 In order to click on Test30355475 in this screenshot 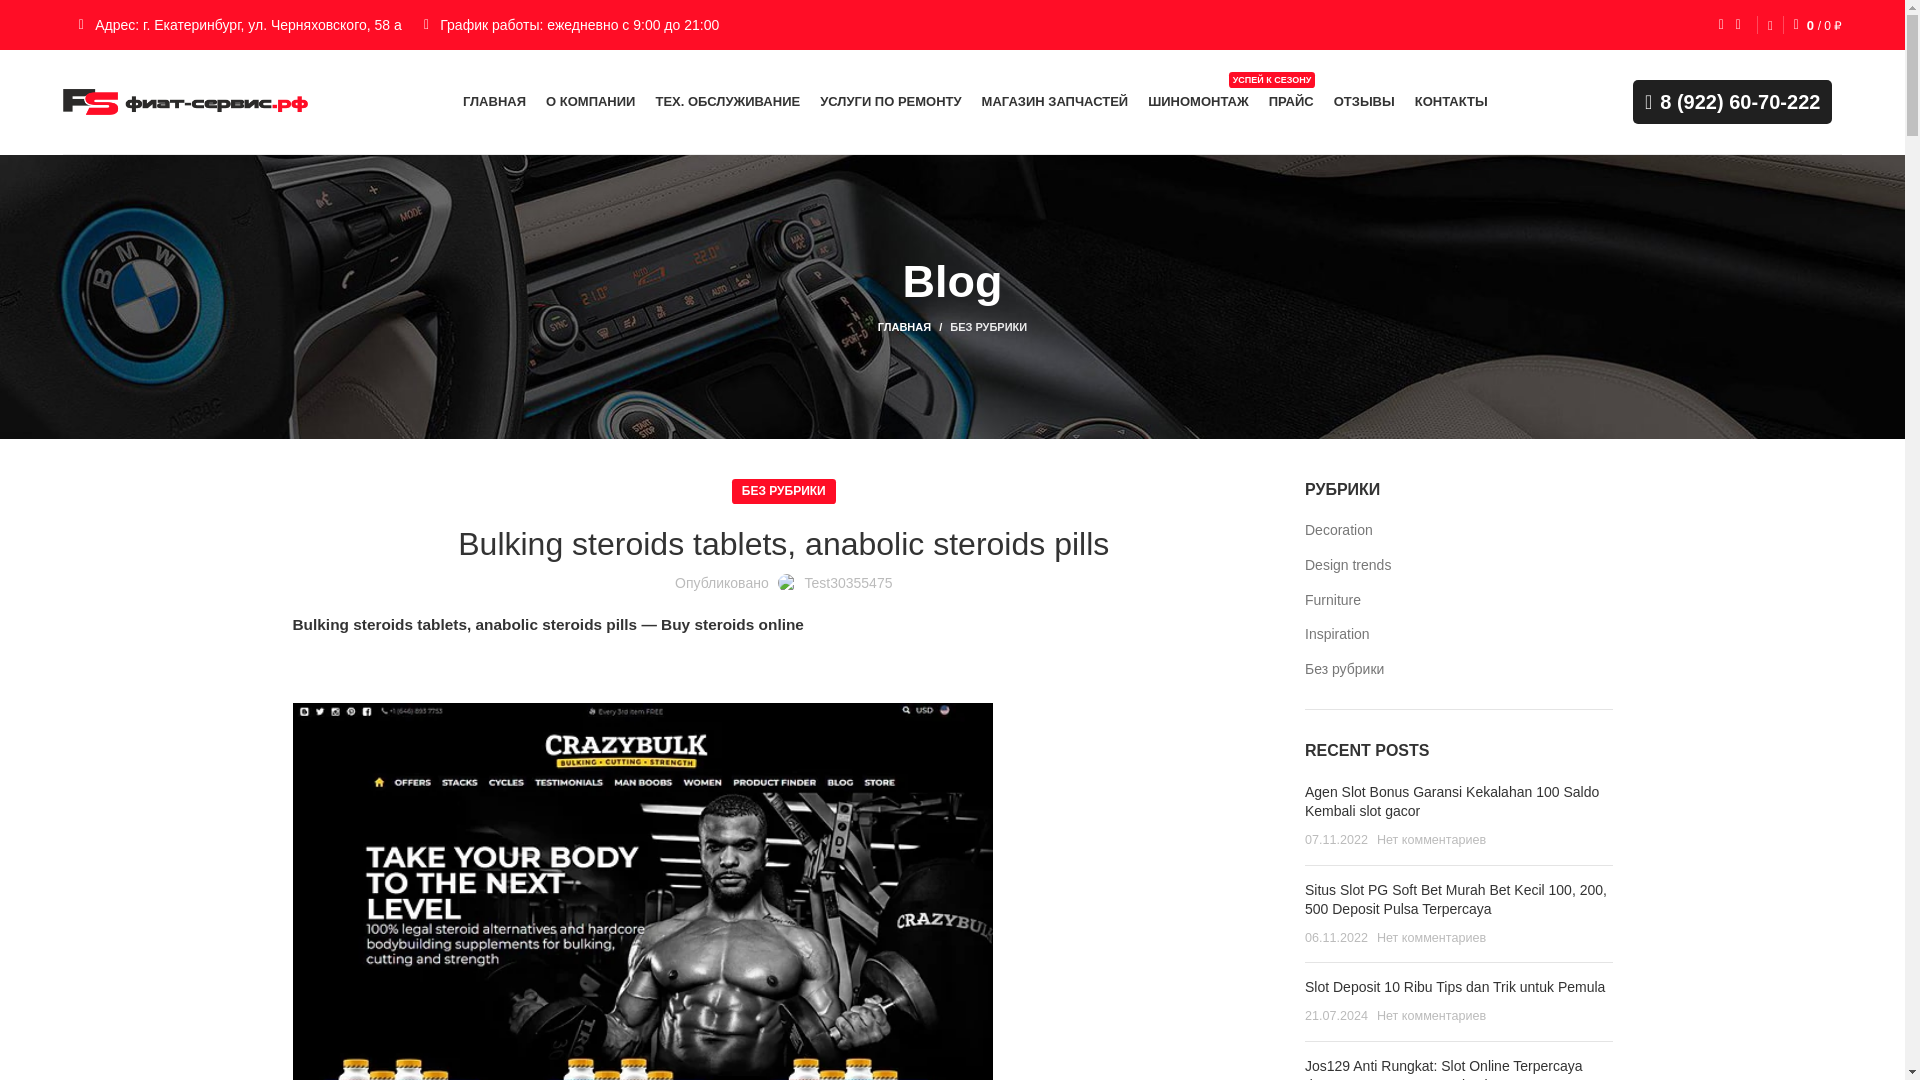, I will do `click(848, 582)`.